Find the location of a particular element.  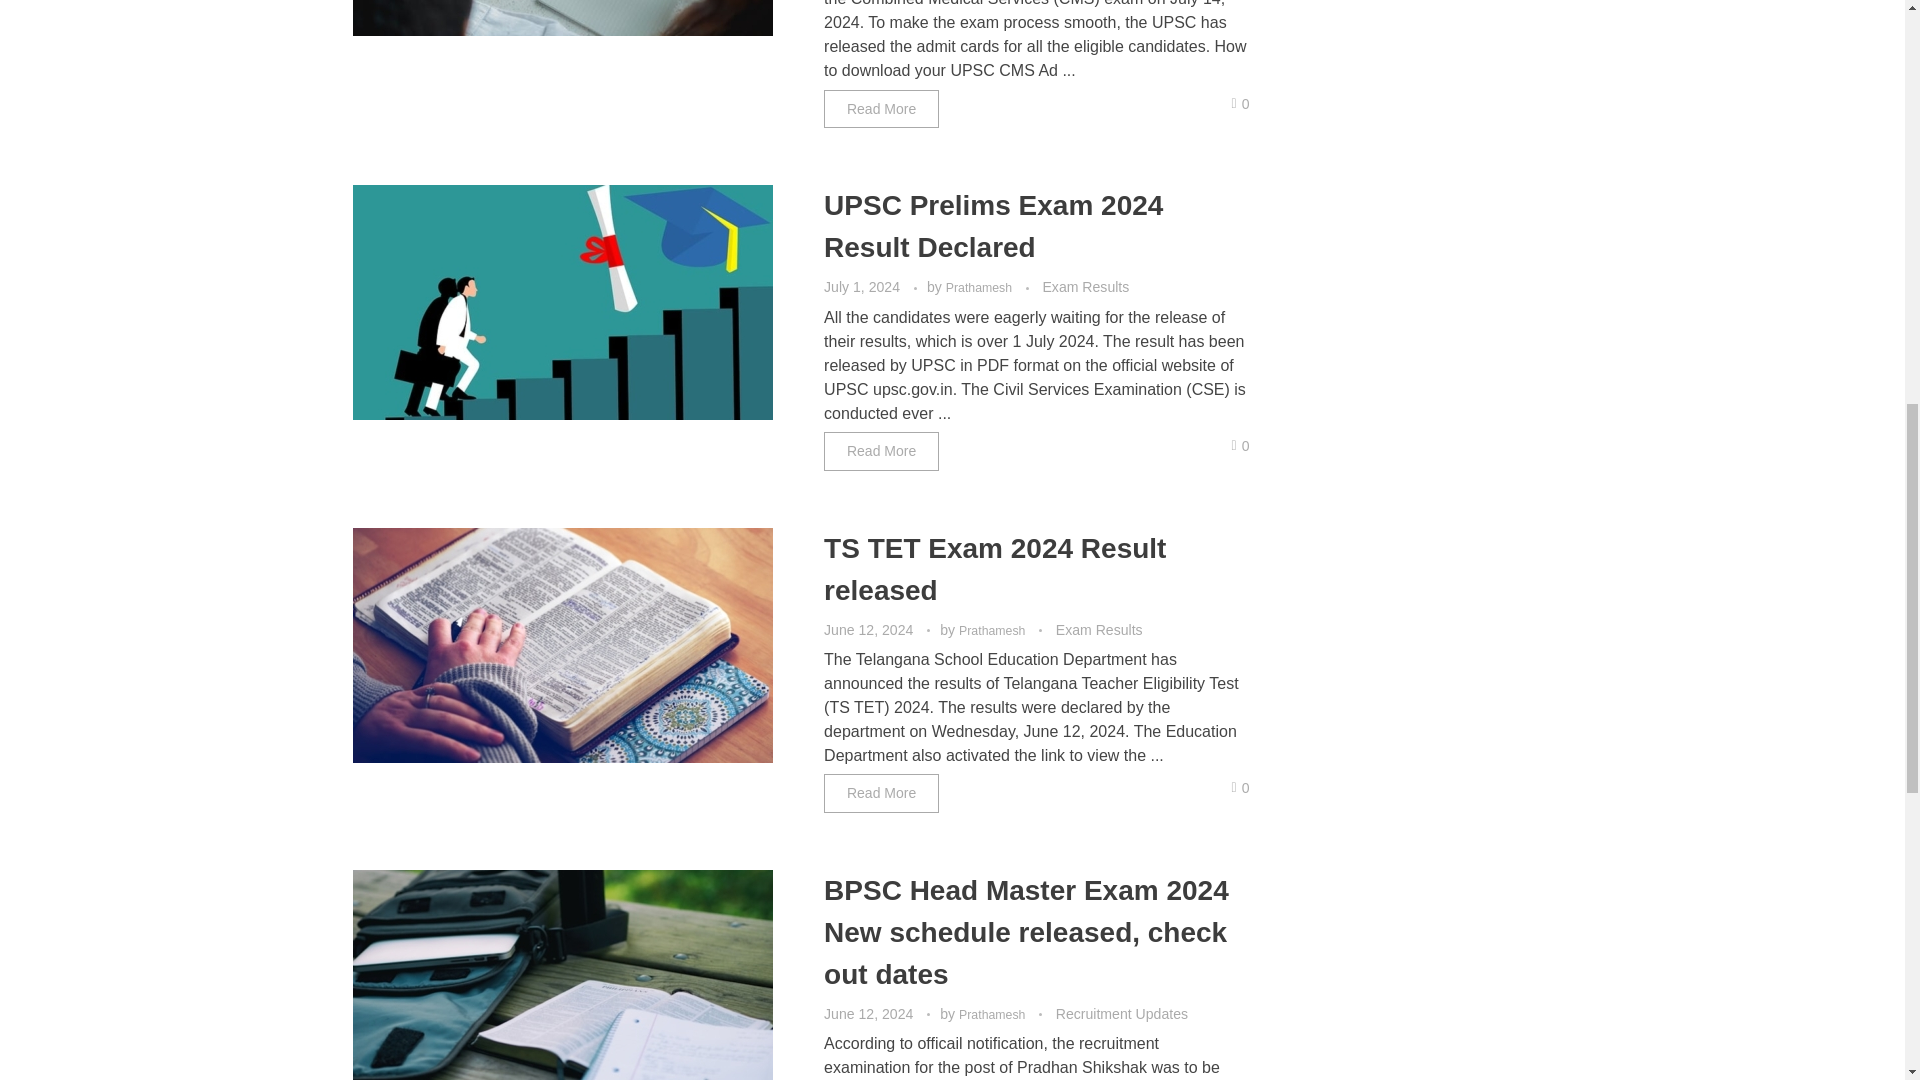

Read More is located at coordinates (880, 451).